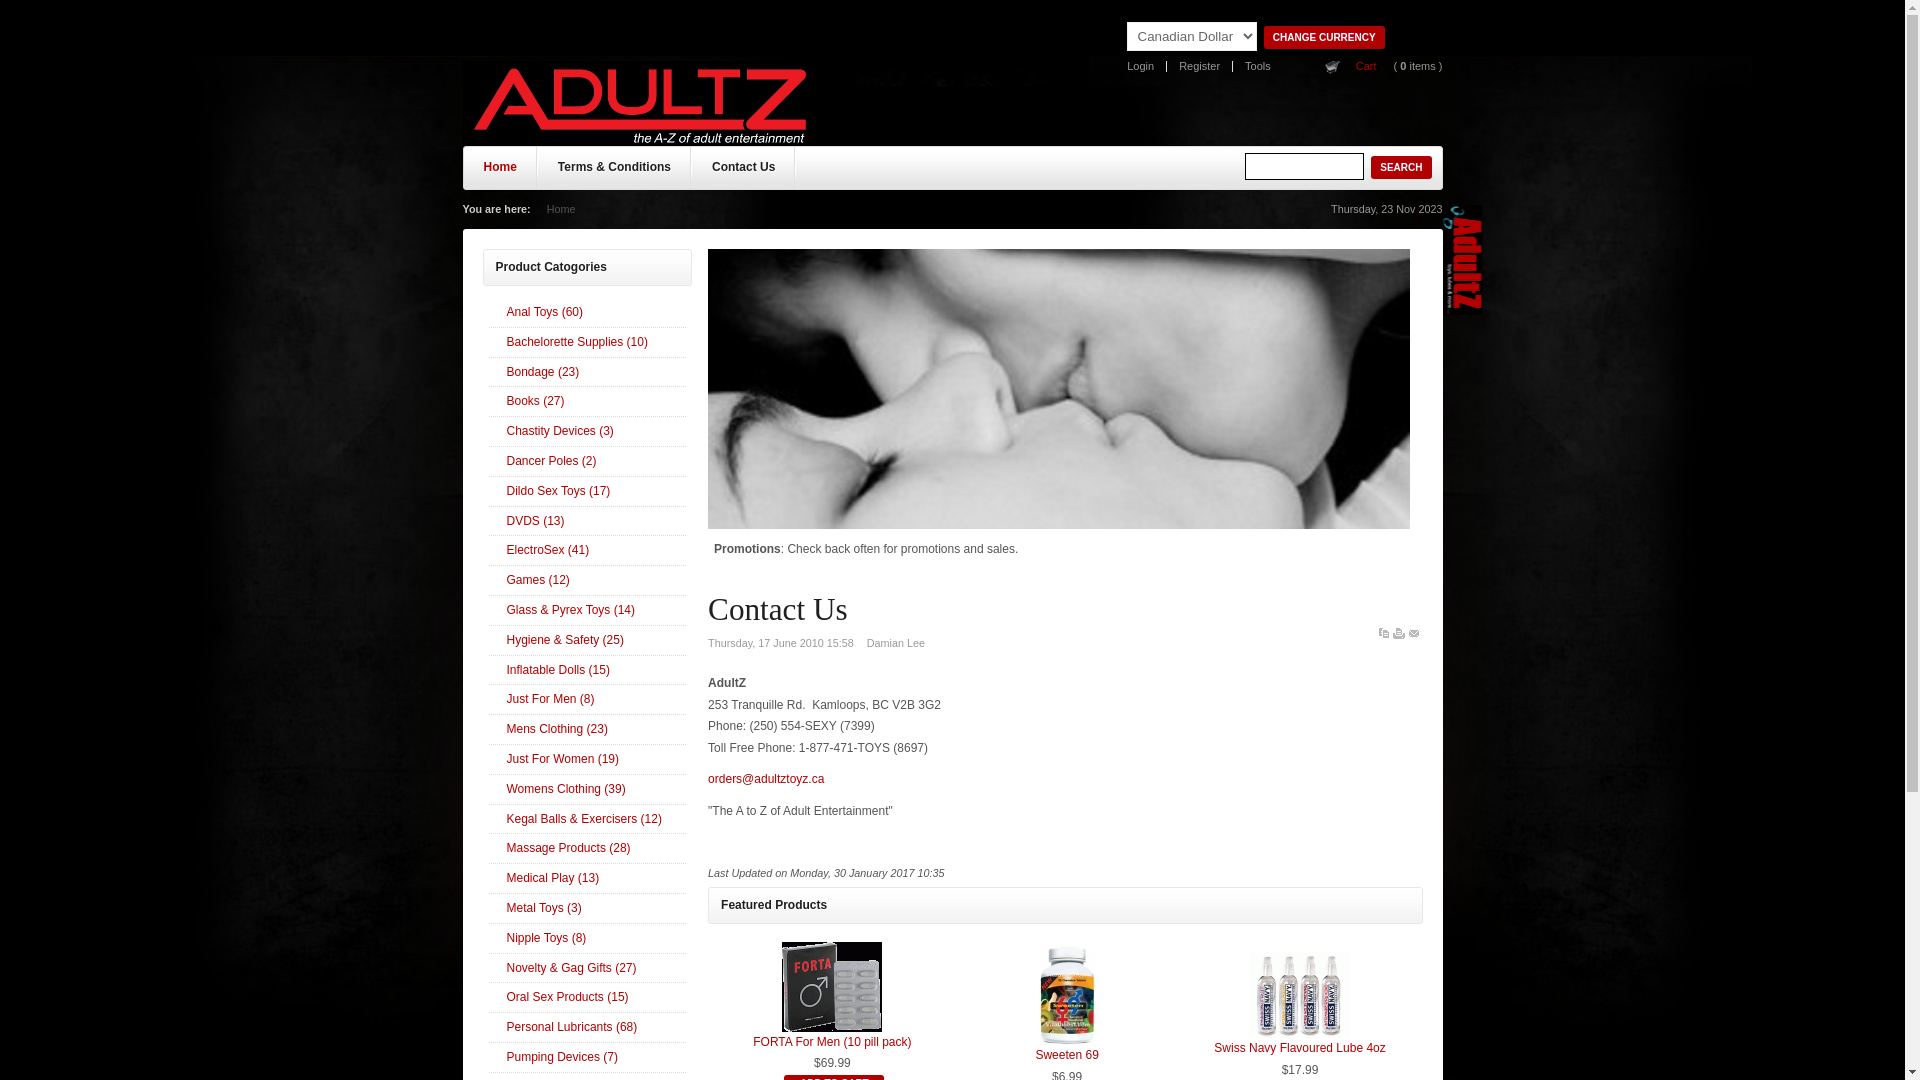 The height and width of the screenshot is (1080, 1920). Describe the element at coordinates (587, 313) in the screenshot. I see `Anal Toys (60)` at that location.